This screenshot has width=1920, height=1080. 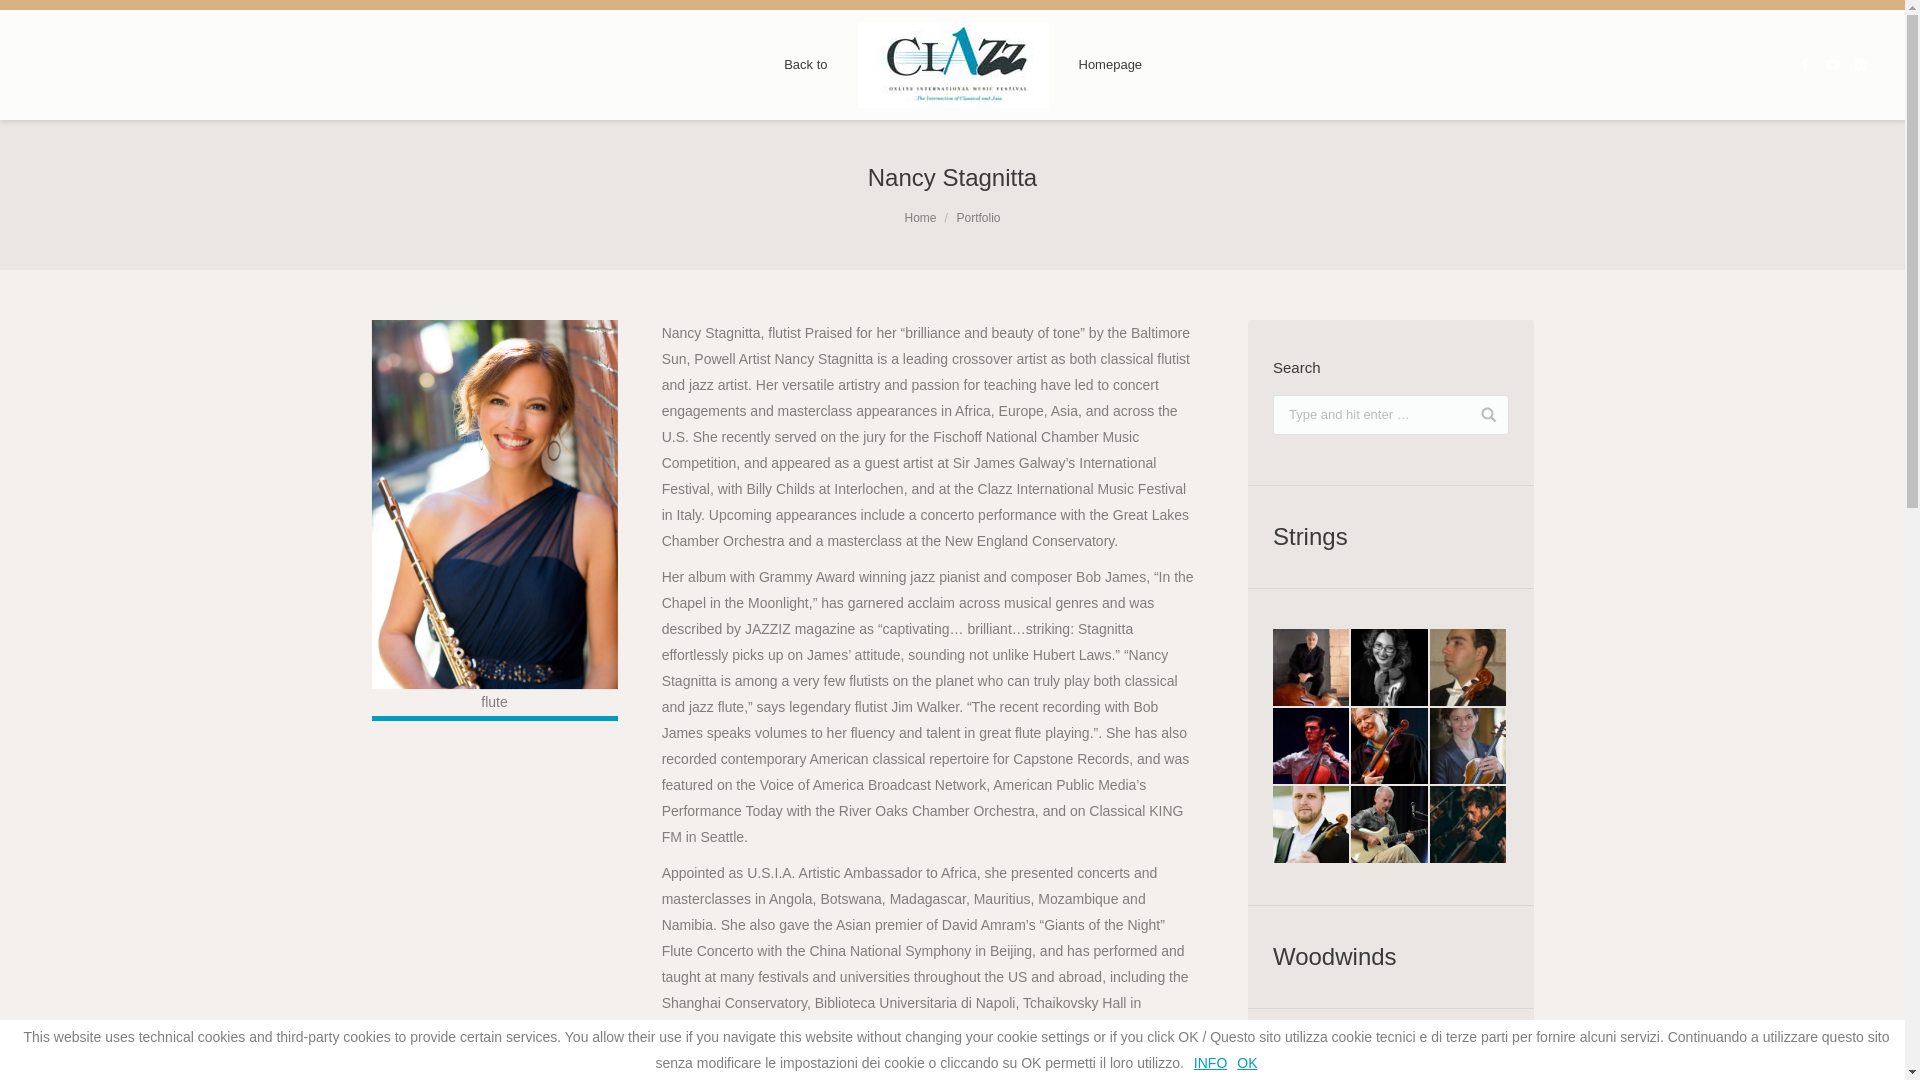 What do you see at coordinates (1480, 403) in the screenshot?
I see `Go!` at bounding box center [1480, 403].